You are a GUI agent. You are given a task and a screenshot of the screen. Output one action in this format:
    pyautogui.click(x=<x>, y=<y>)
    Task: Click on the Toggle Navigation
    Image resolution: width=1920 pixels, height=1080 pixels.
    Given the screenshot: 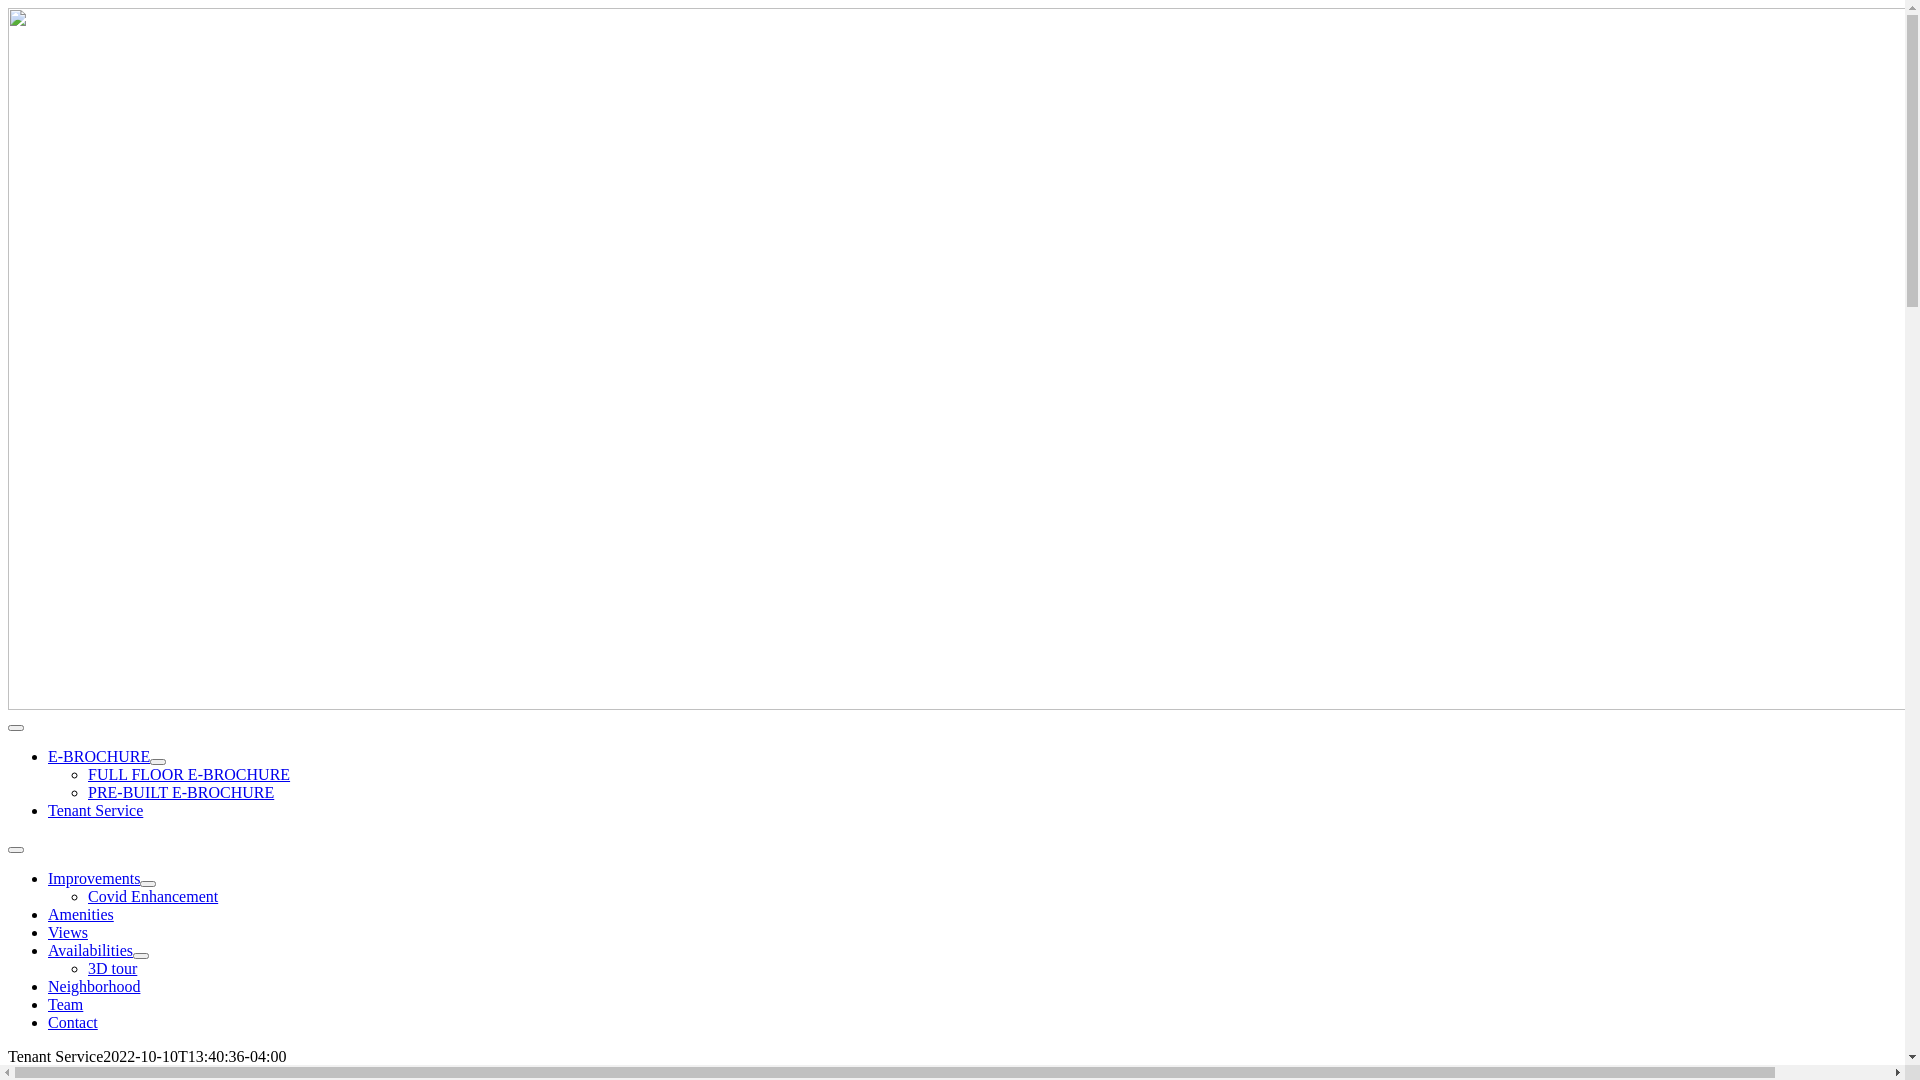 What is the action you would take?
    pyautogui.click(x=16, y=850)
    